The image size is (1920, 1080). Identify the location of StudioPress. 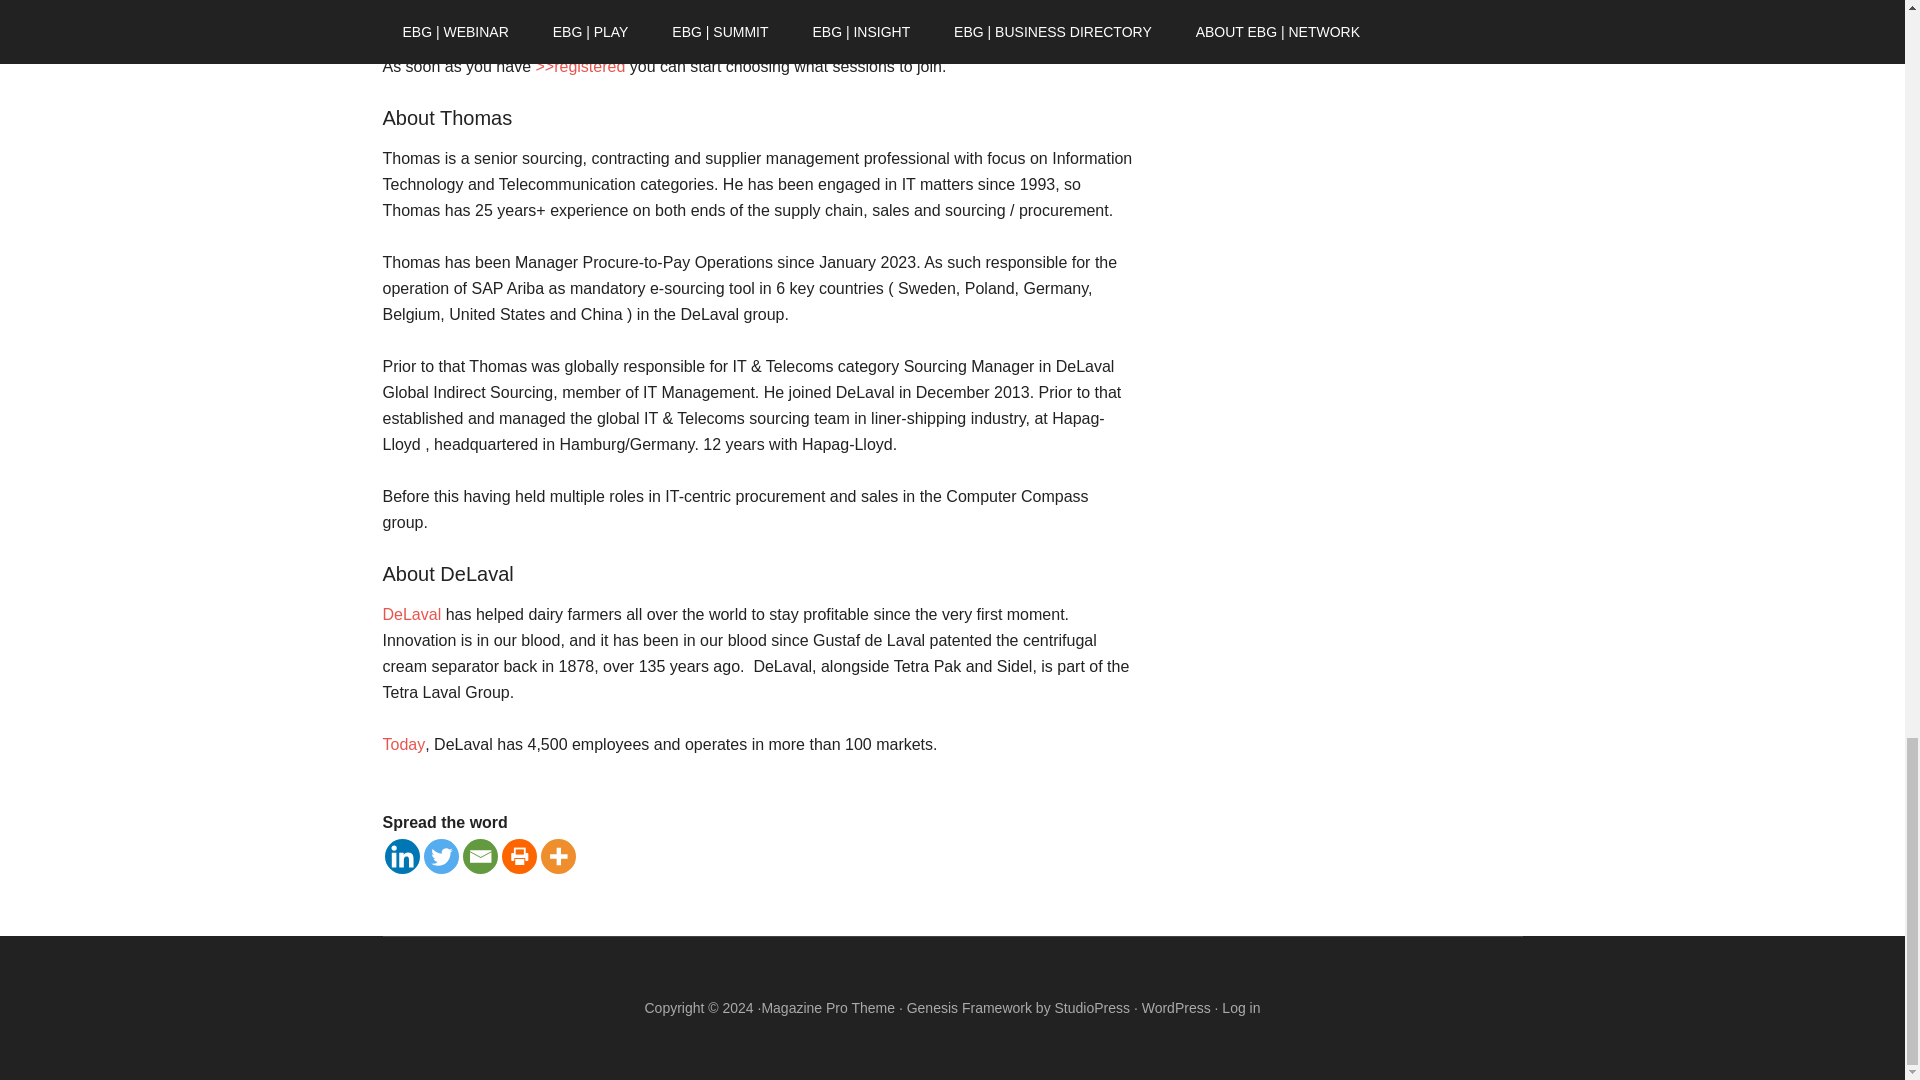
(1092, 1008).